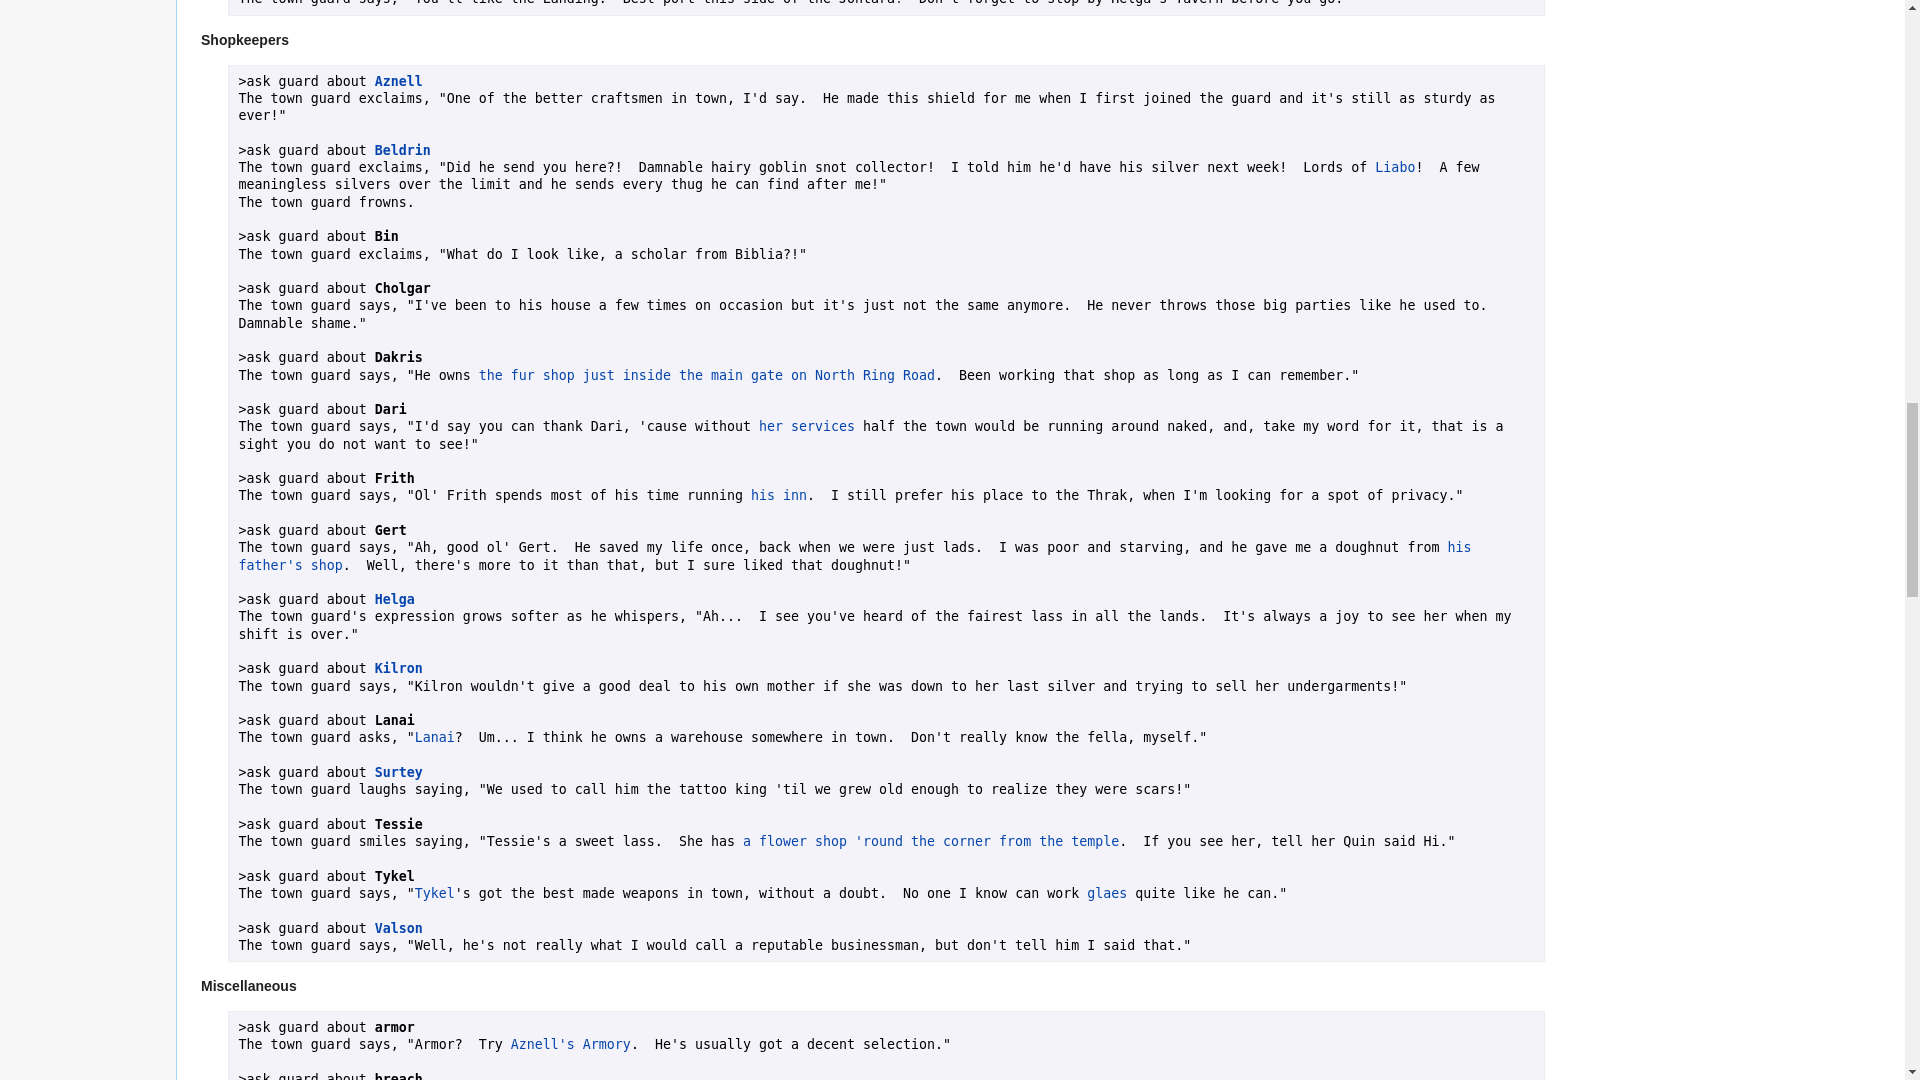 Image resolution: width=1920 pixels, height=1080 pixels. Describe the element at coordinates (402, 150) in the screenshot. I see `Beldrin` at that location.